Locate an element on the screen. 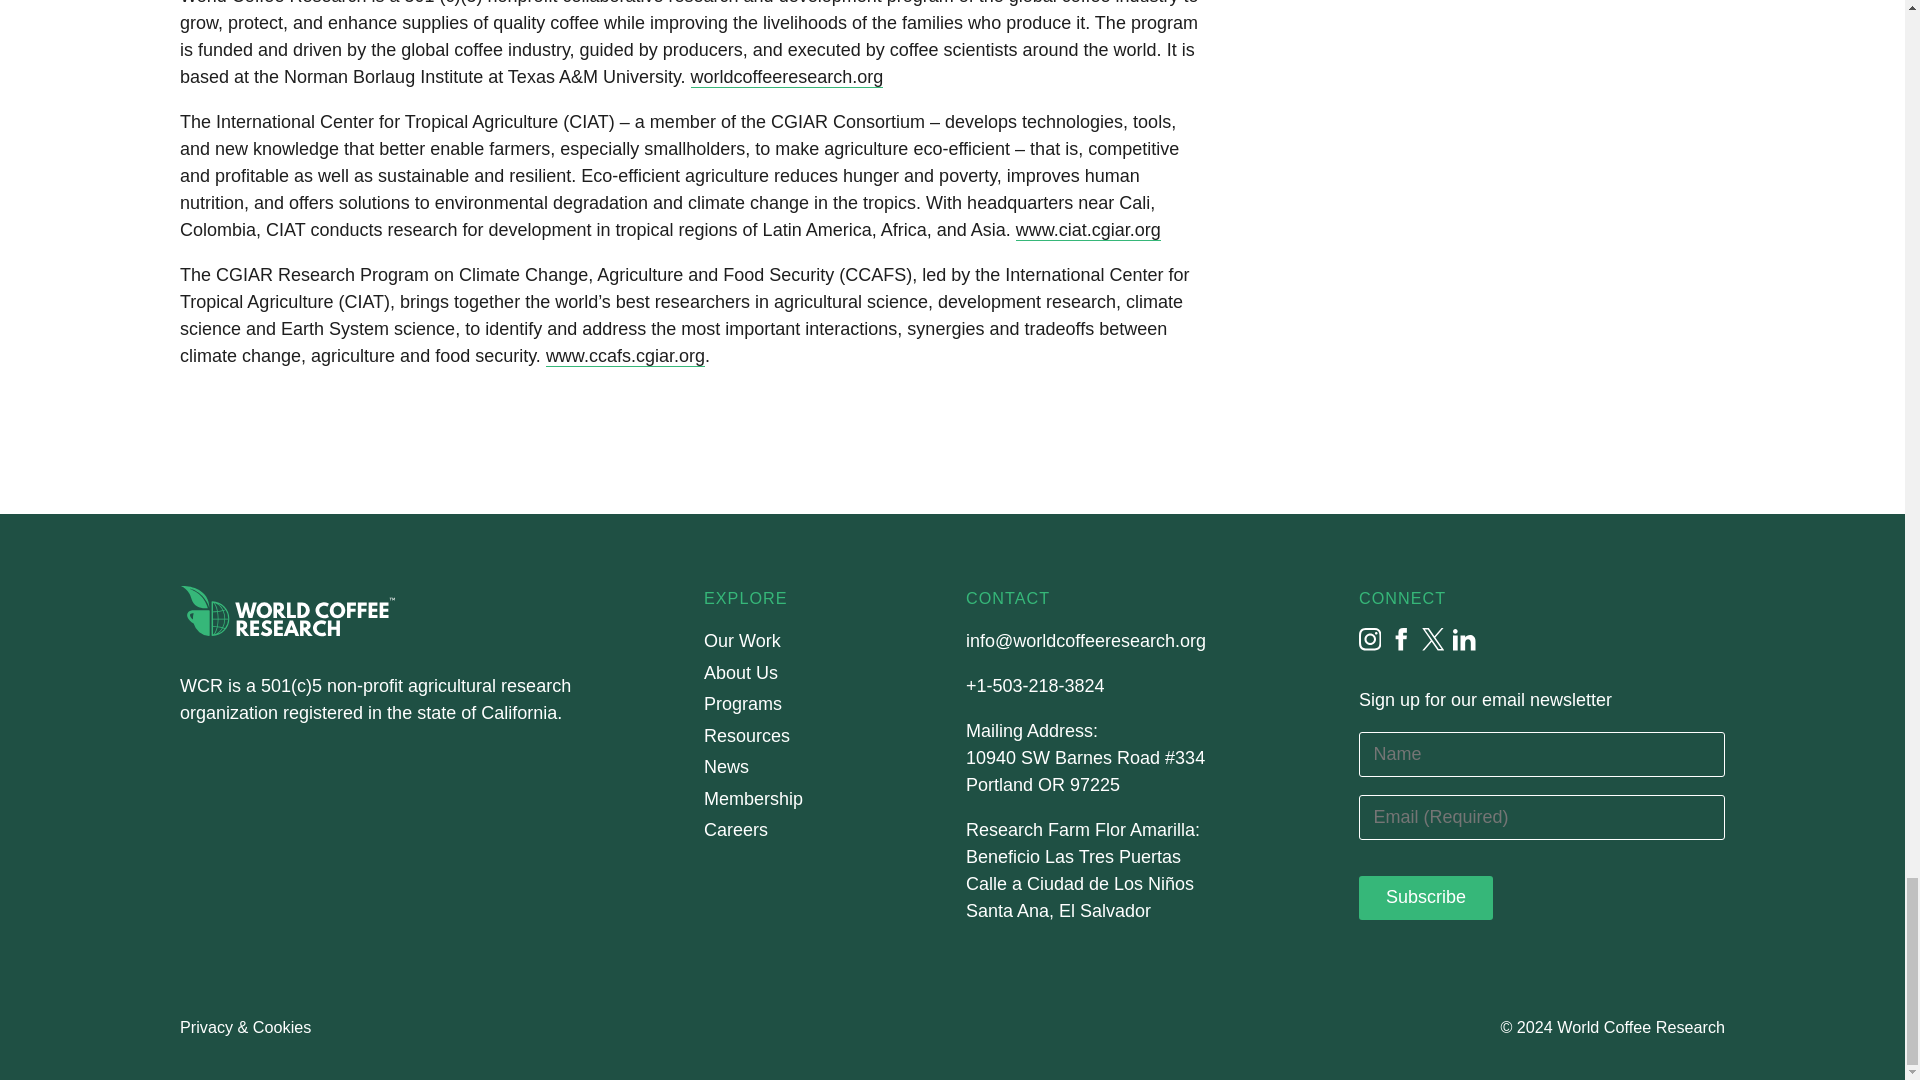 The height and width of the screenshot is (1080, 1920). www.ccafs.cgiar.org is located at coordinates (624, 356).